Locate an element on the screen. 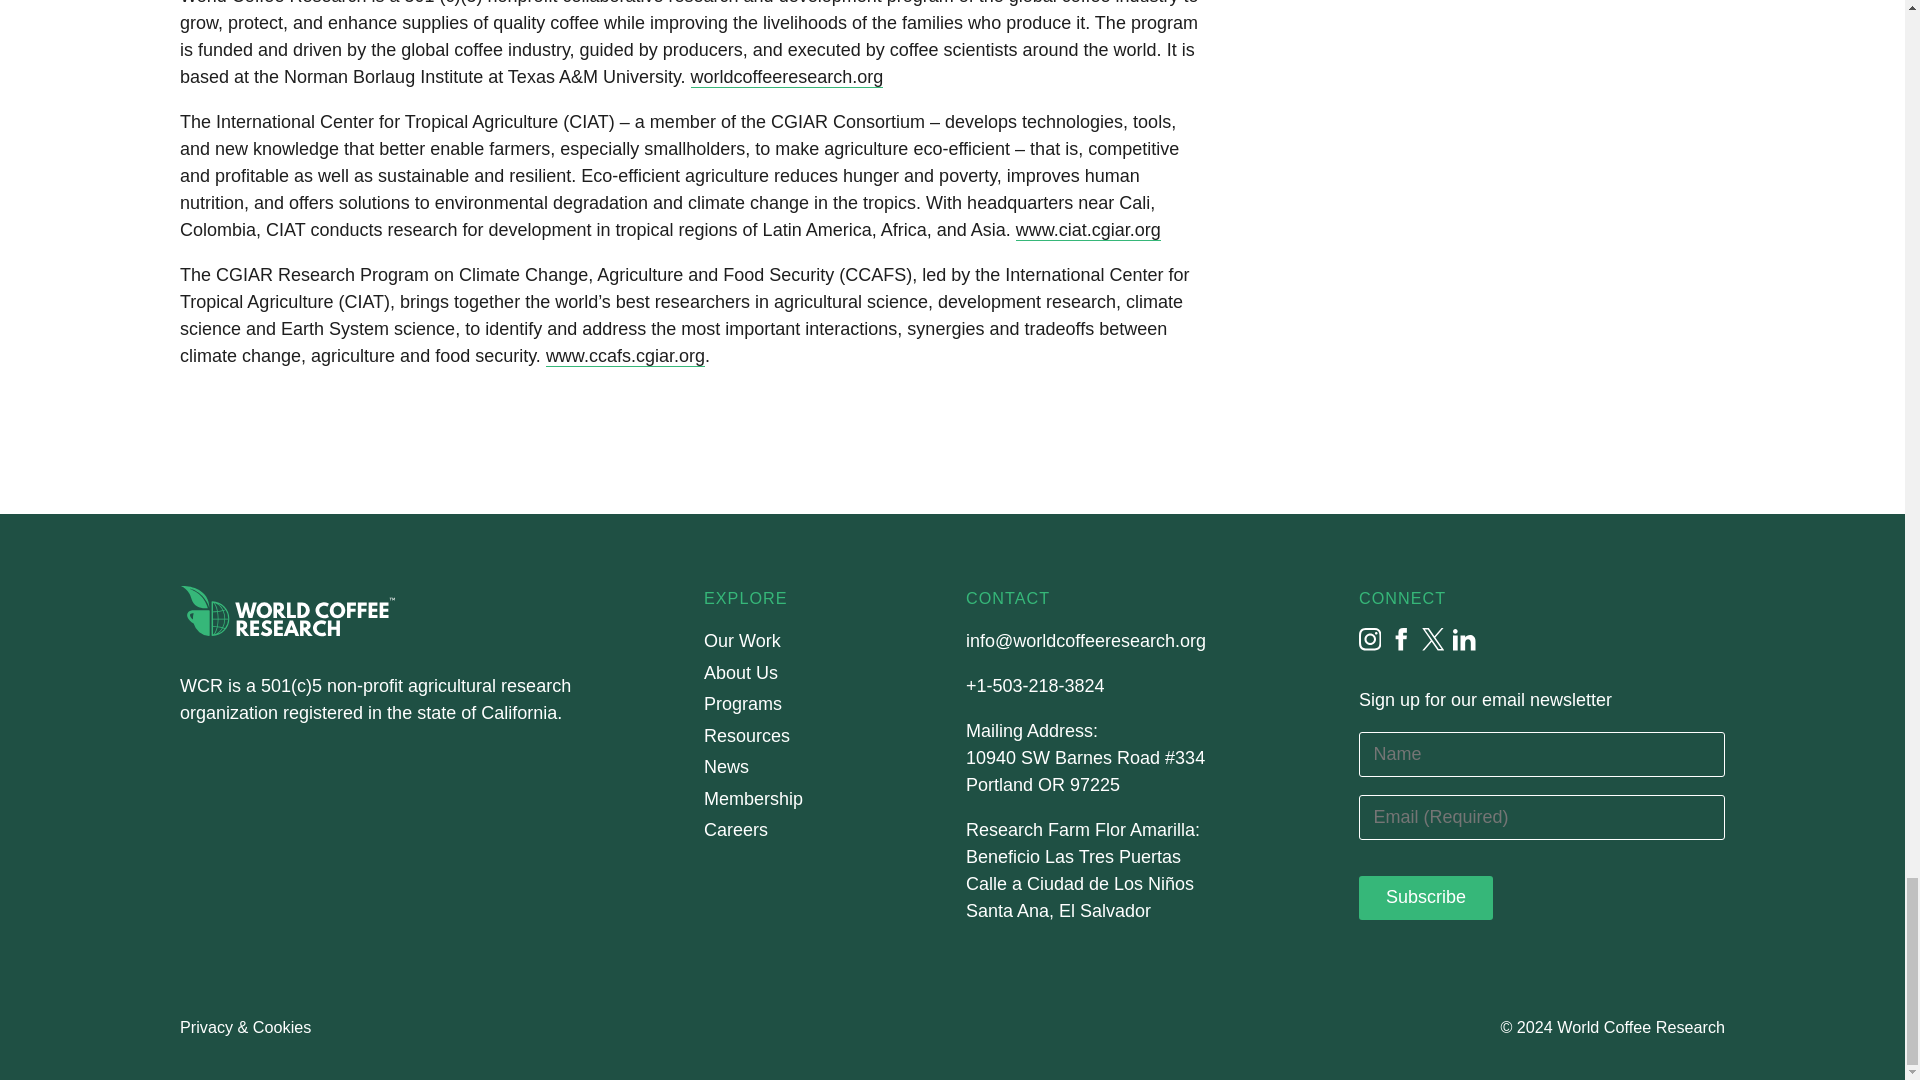 The height and width of the screenshot is (1080, 1920). www.ccafs.cgiar.org is located at coordinates (624, 356).